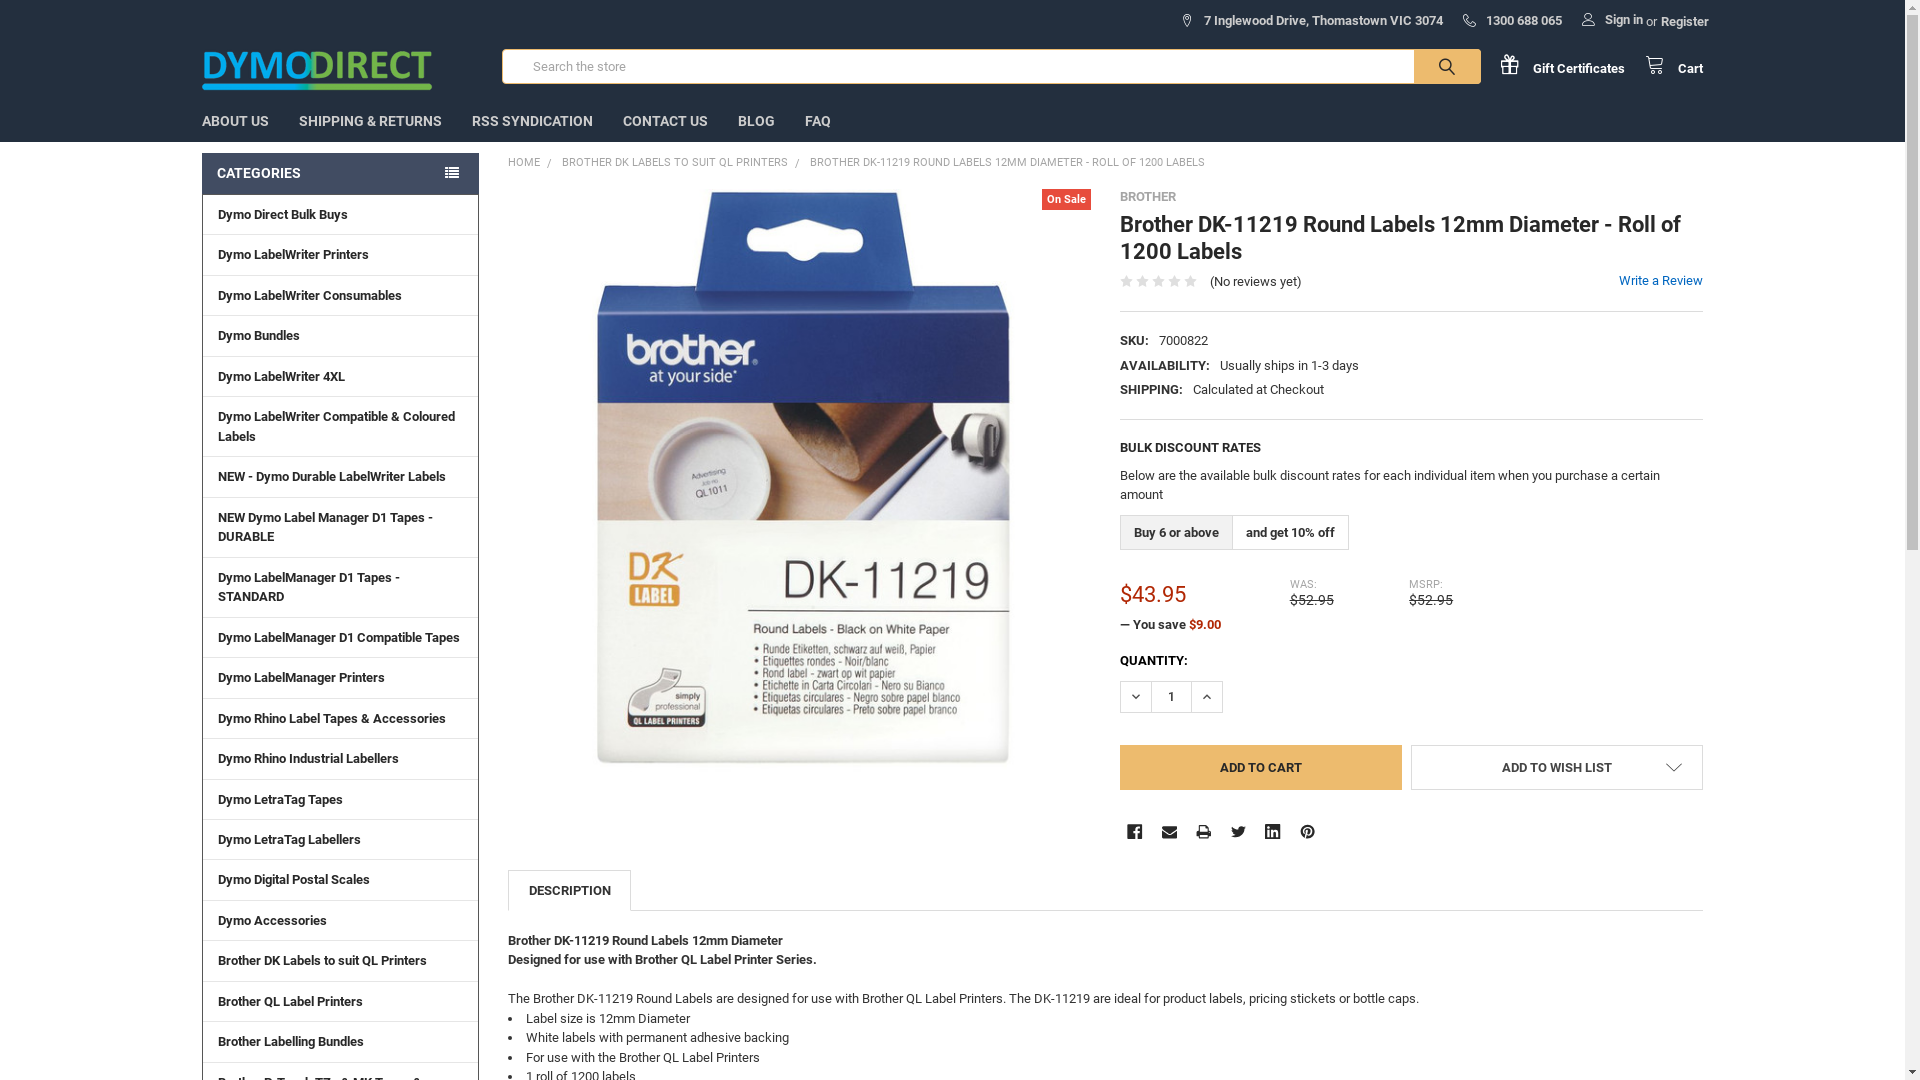 This screenshot has width=1920, height=1080. What do you see at coordinates (340, 527) in the screenshot?
I see `NEW Dymo Label Manager D1 Tapes - DURABLE` at bounding box center [340, 527].